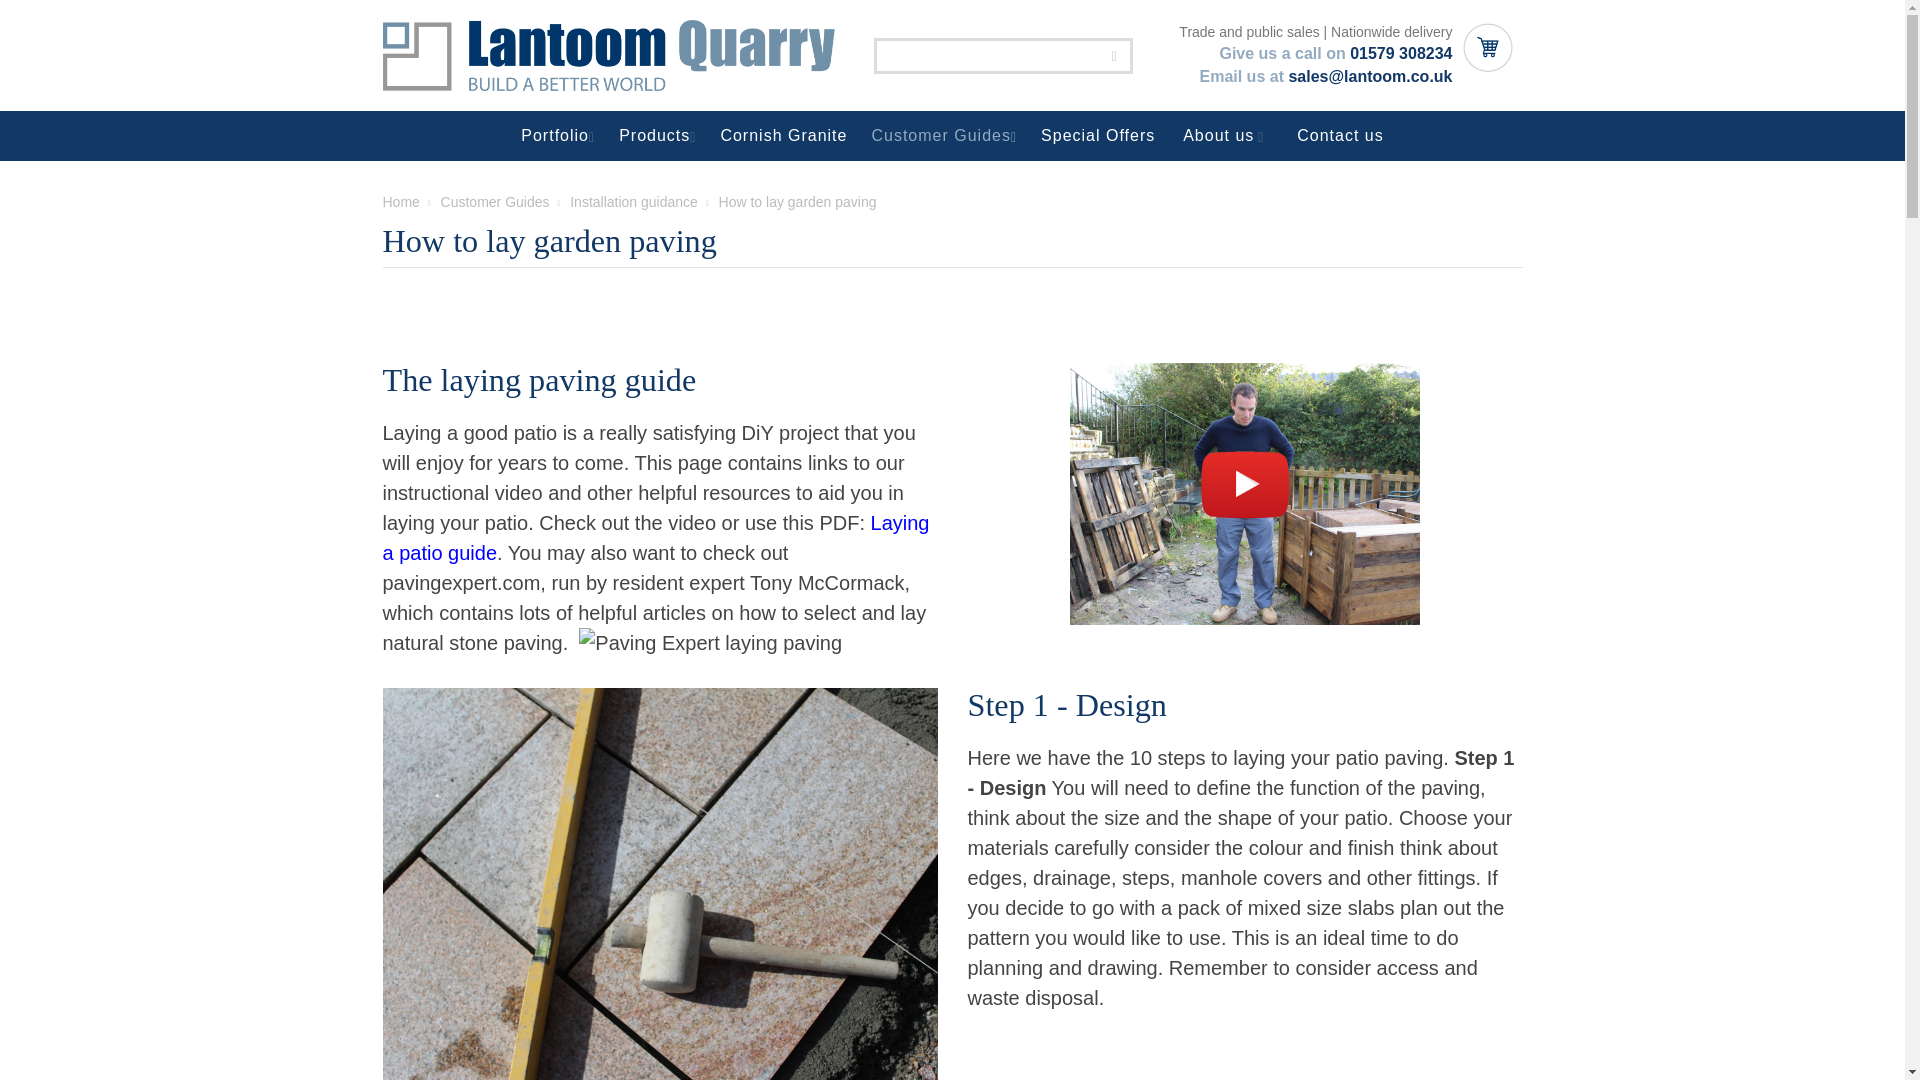  What do you see at coordinates (1244, 494) in the screenshot?
I see `Laying paving guide` at bounding box center [1244, 494].